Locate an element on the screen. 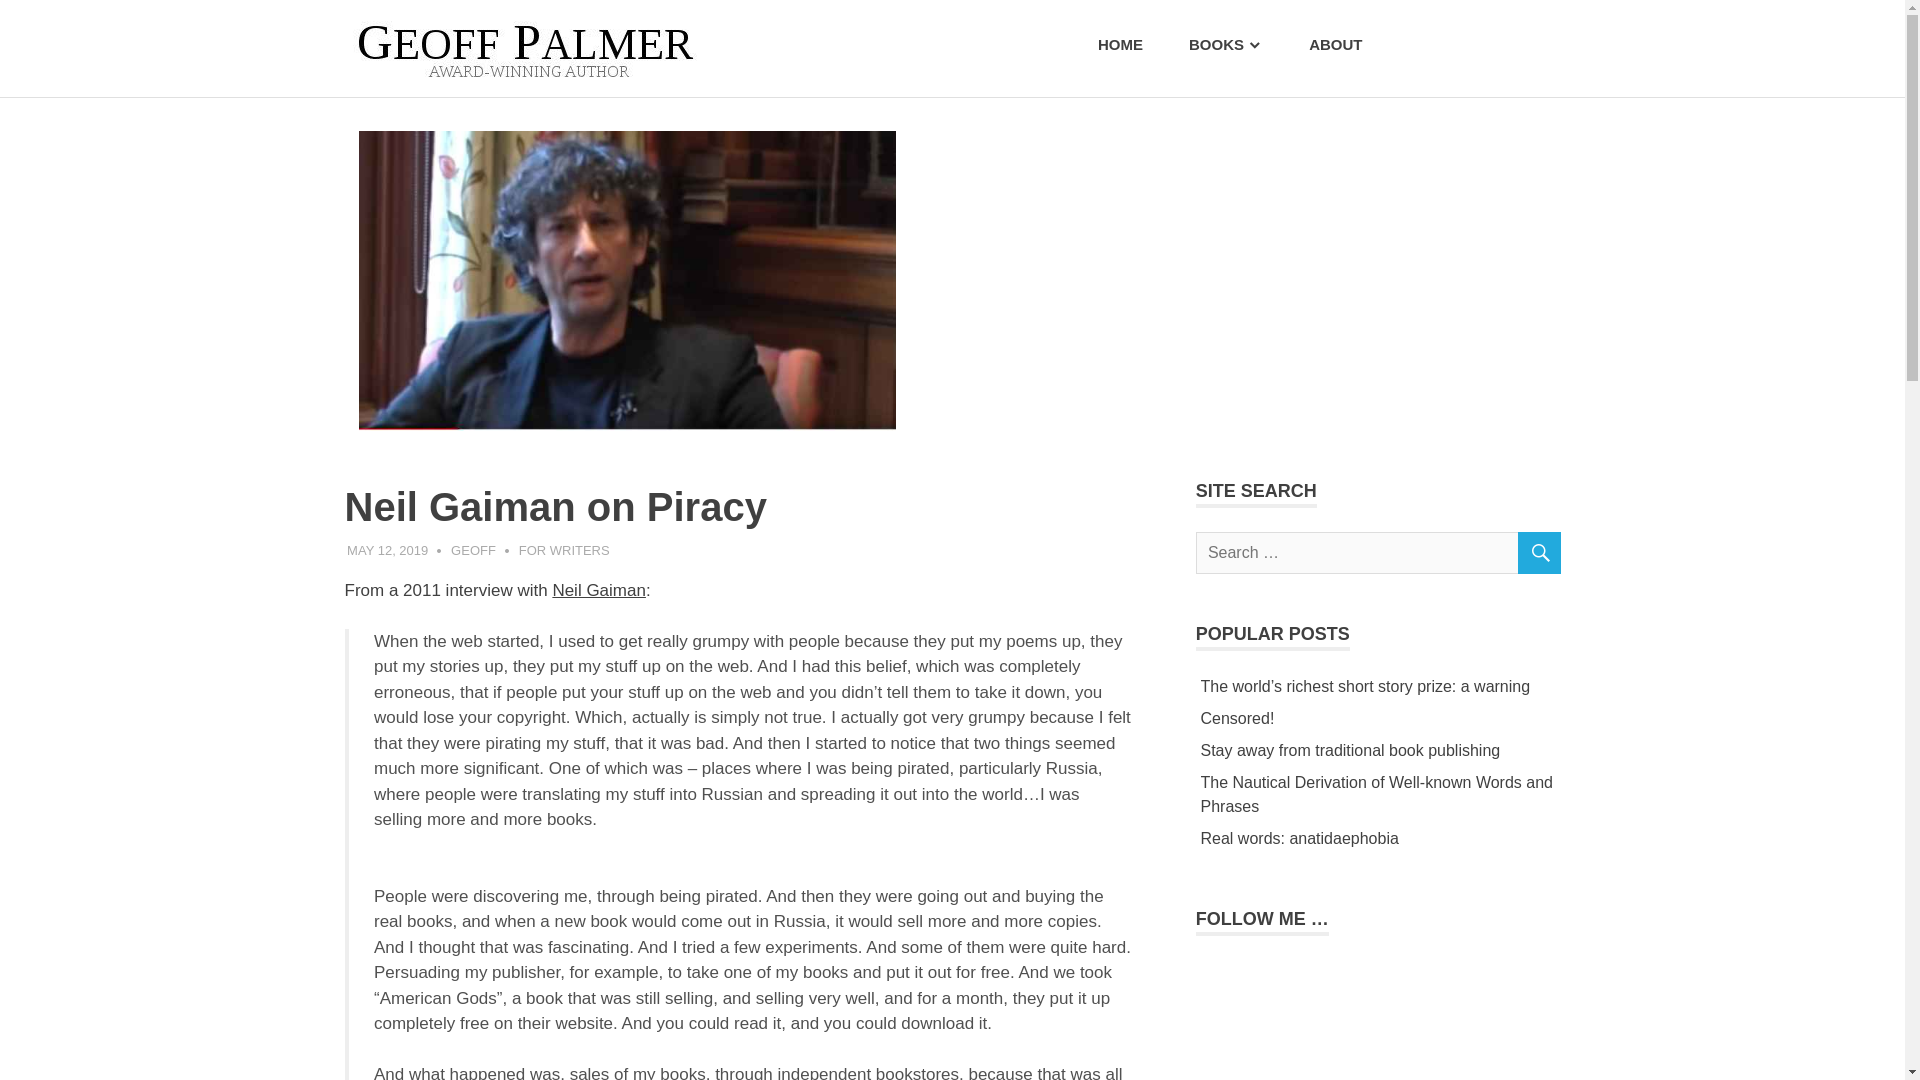 The height and width of the screenshot is (1080, 1920). GEOFF is located at coordinates (473, 550).